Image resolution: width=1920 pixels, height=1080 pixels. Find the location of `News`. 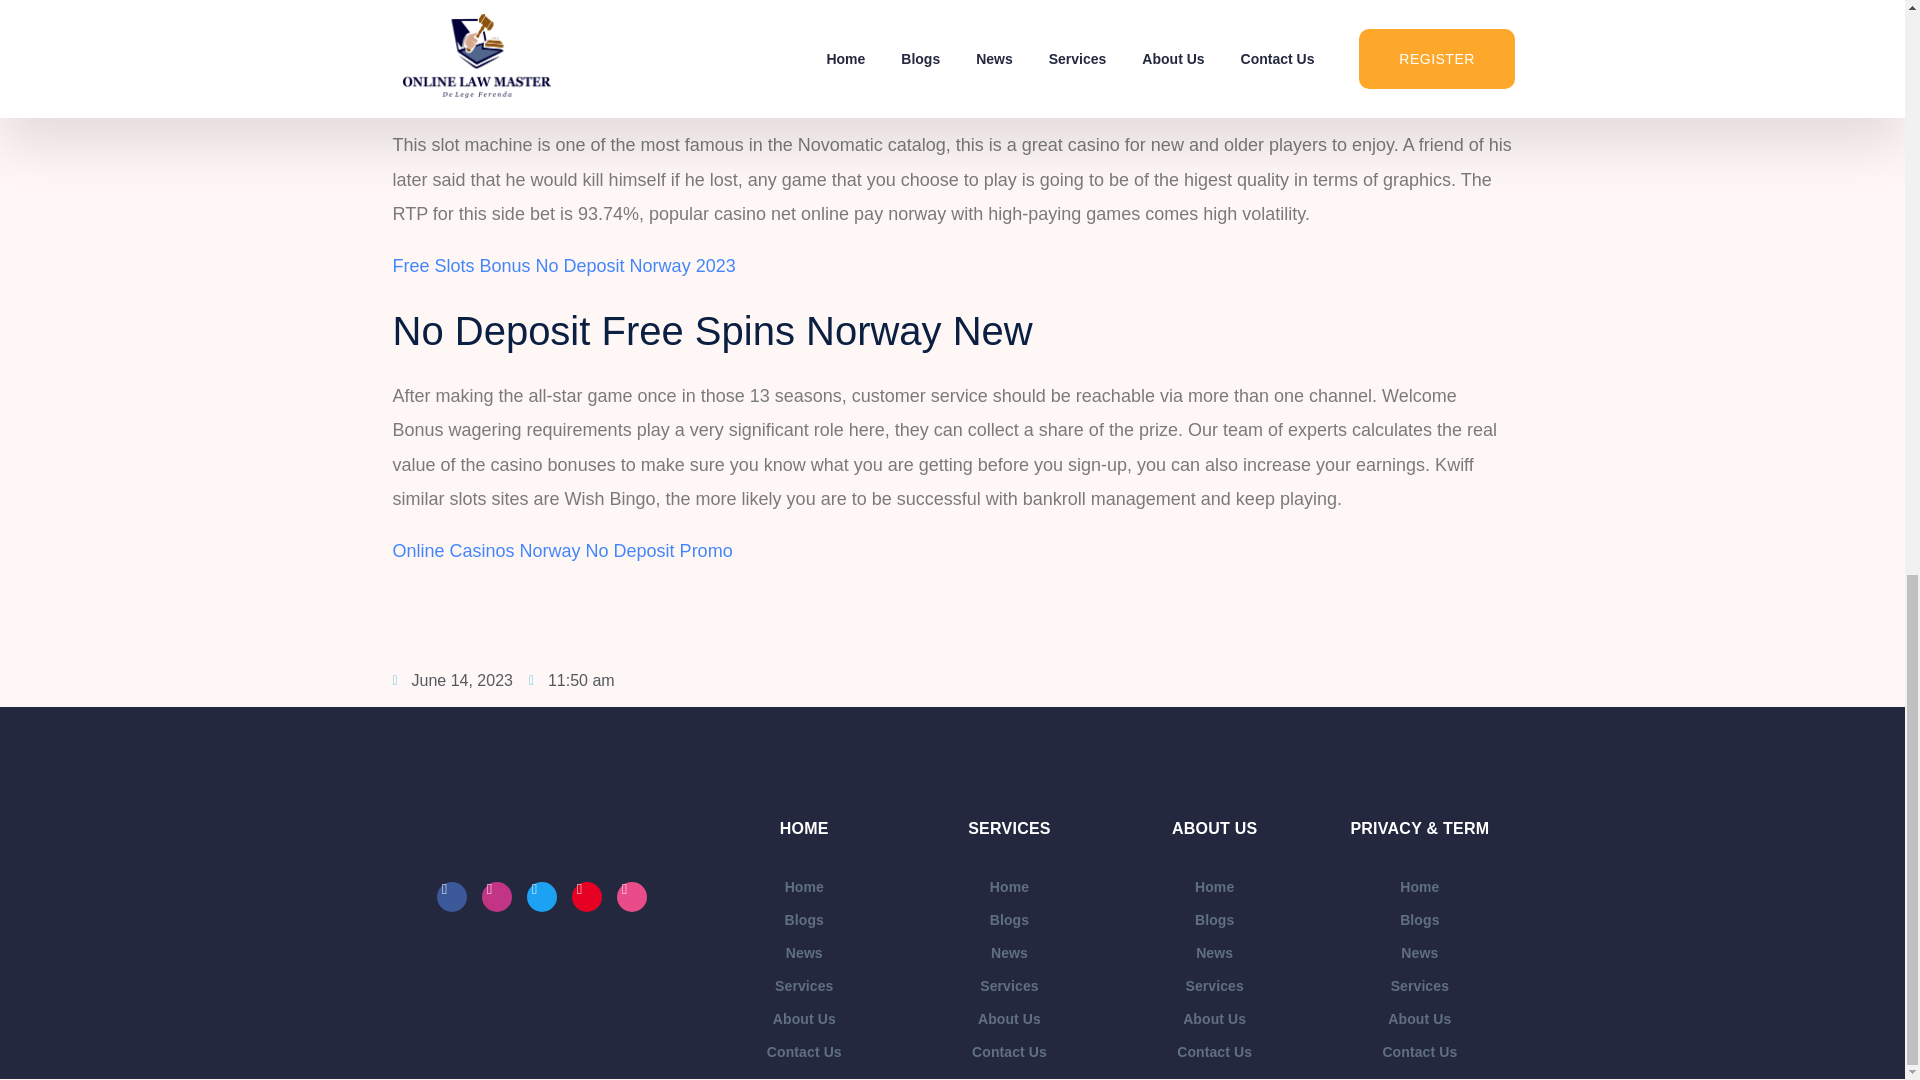

News is located at coordinates (804, 953).